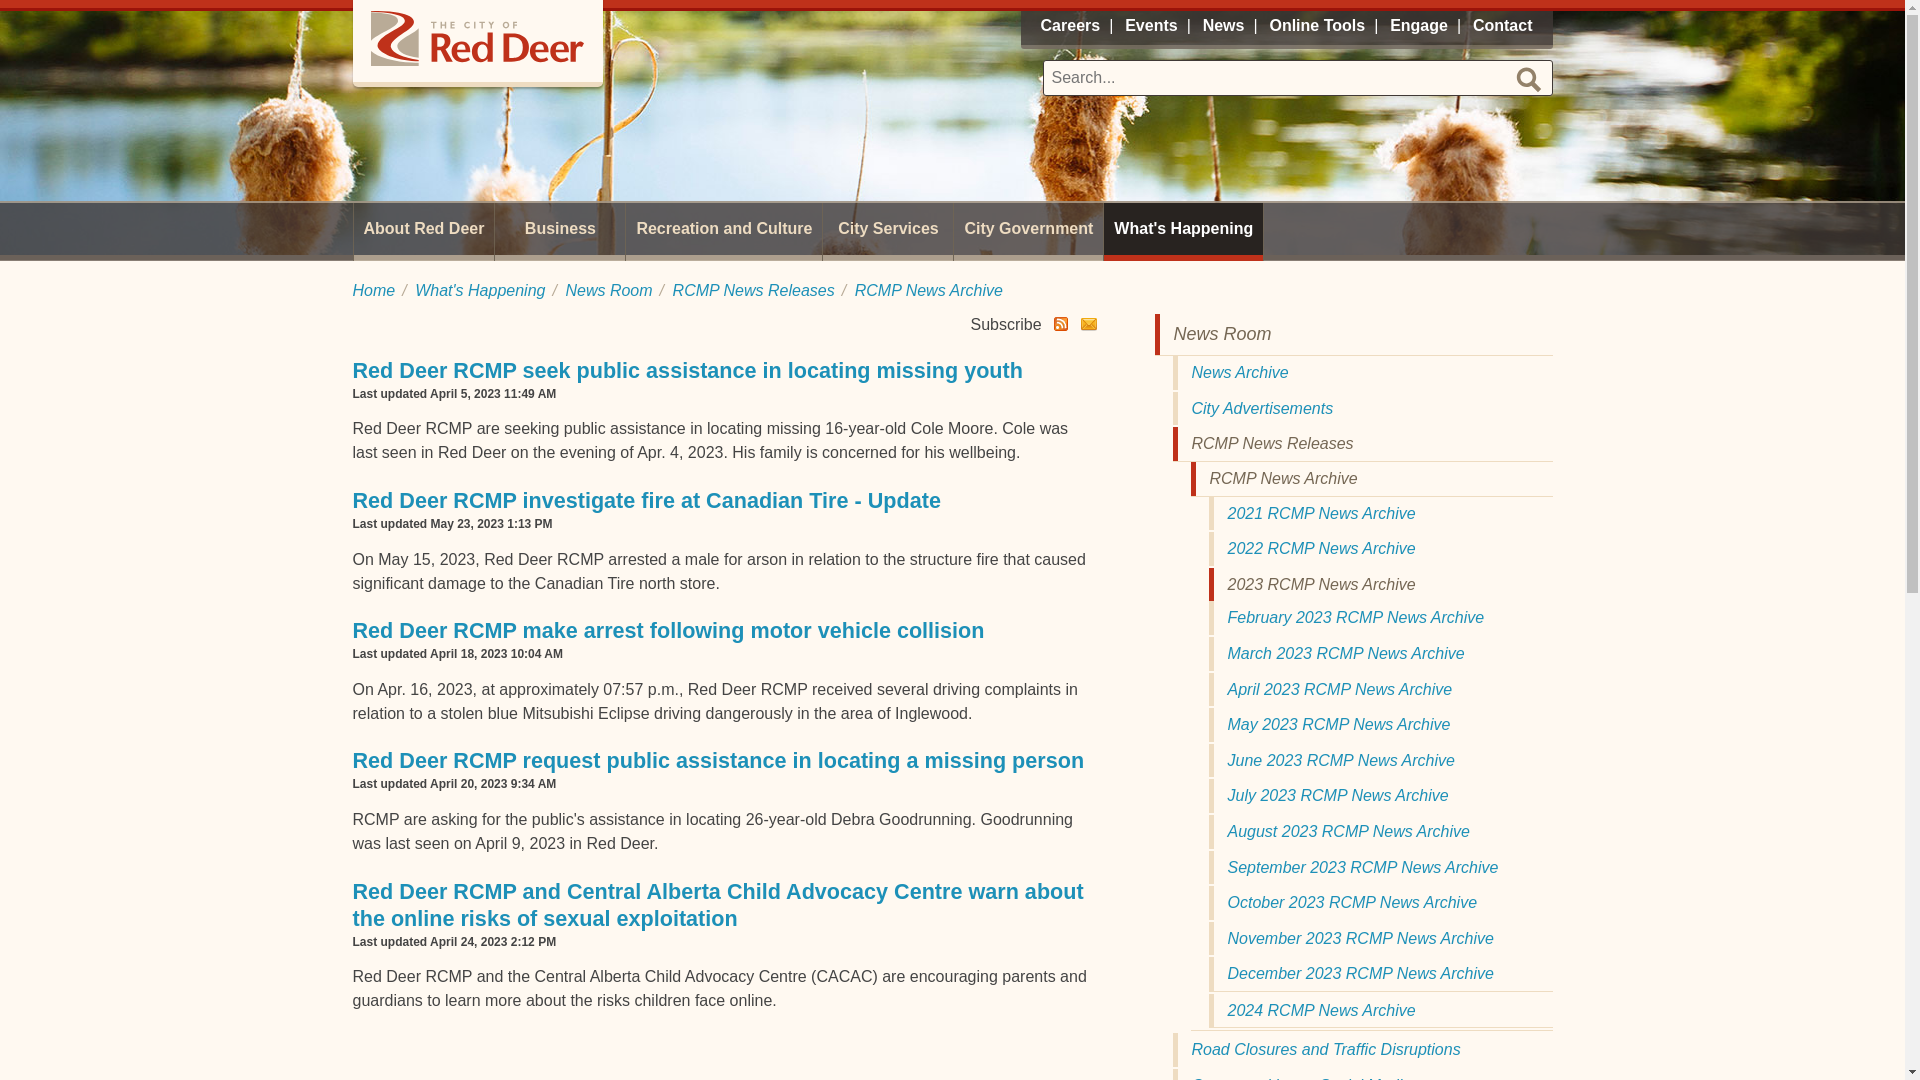 The width and height of the screenshot is (1920, 1080). Describe the element at coordinates (646, 500) in the screenshot. I see `Red Deer RCMP investigate fire at Canadian Tire - Update` at that location.